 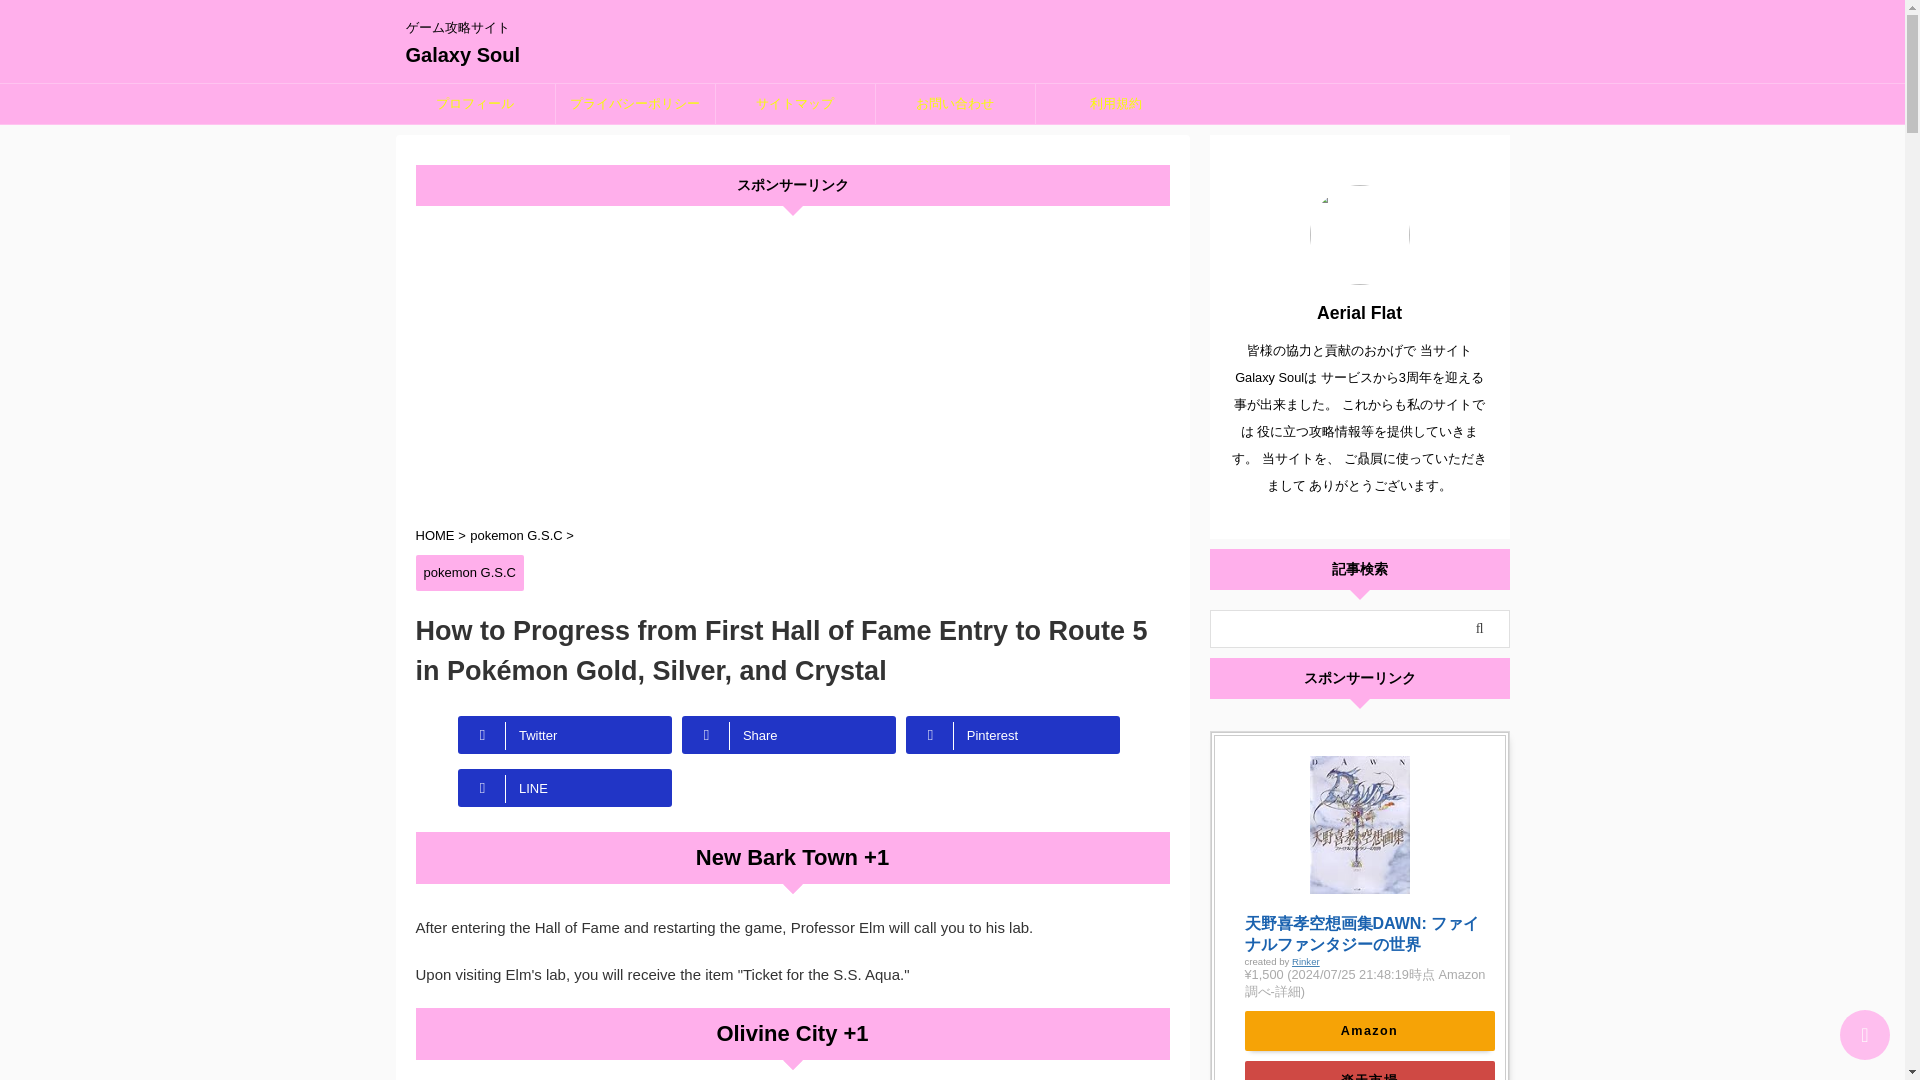 What do you see at coordinates (470, 572) in the screenshot?
I see `View all posts in pokemon G.S.C` at bounding box center [470, 572].